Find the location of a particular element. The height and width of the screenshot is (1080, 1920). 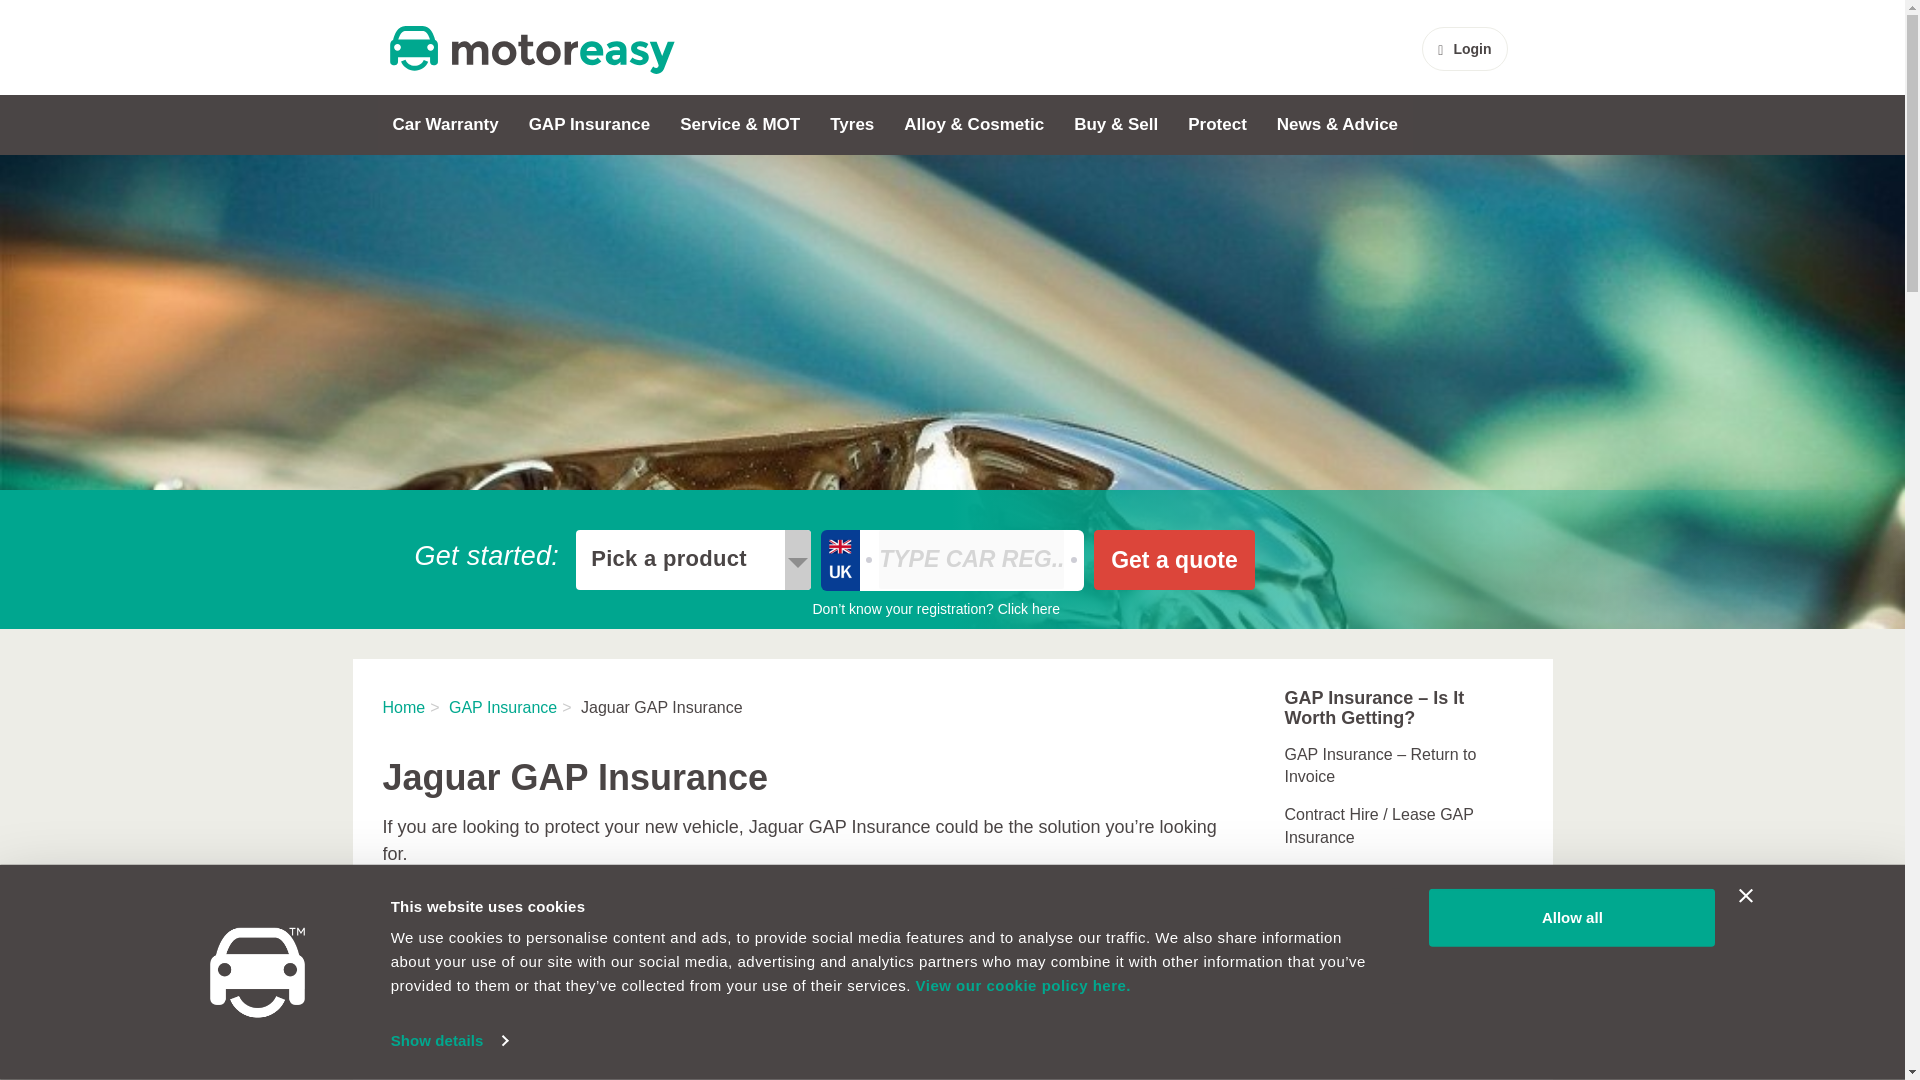

View our cookie policy here. is located at coordinates (1022, 985).